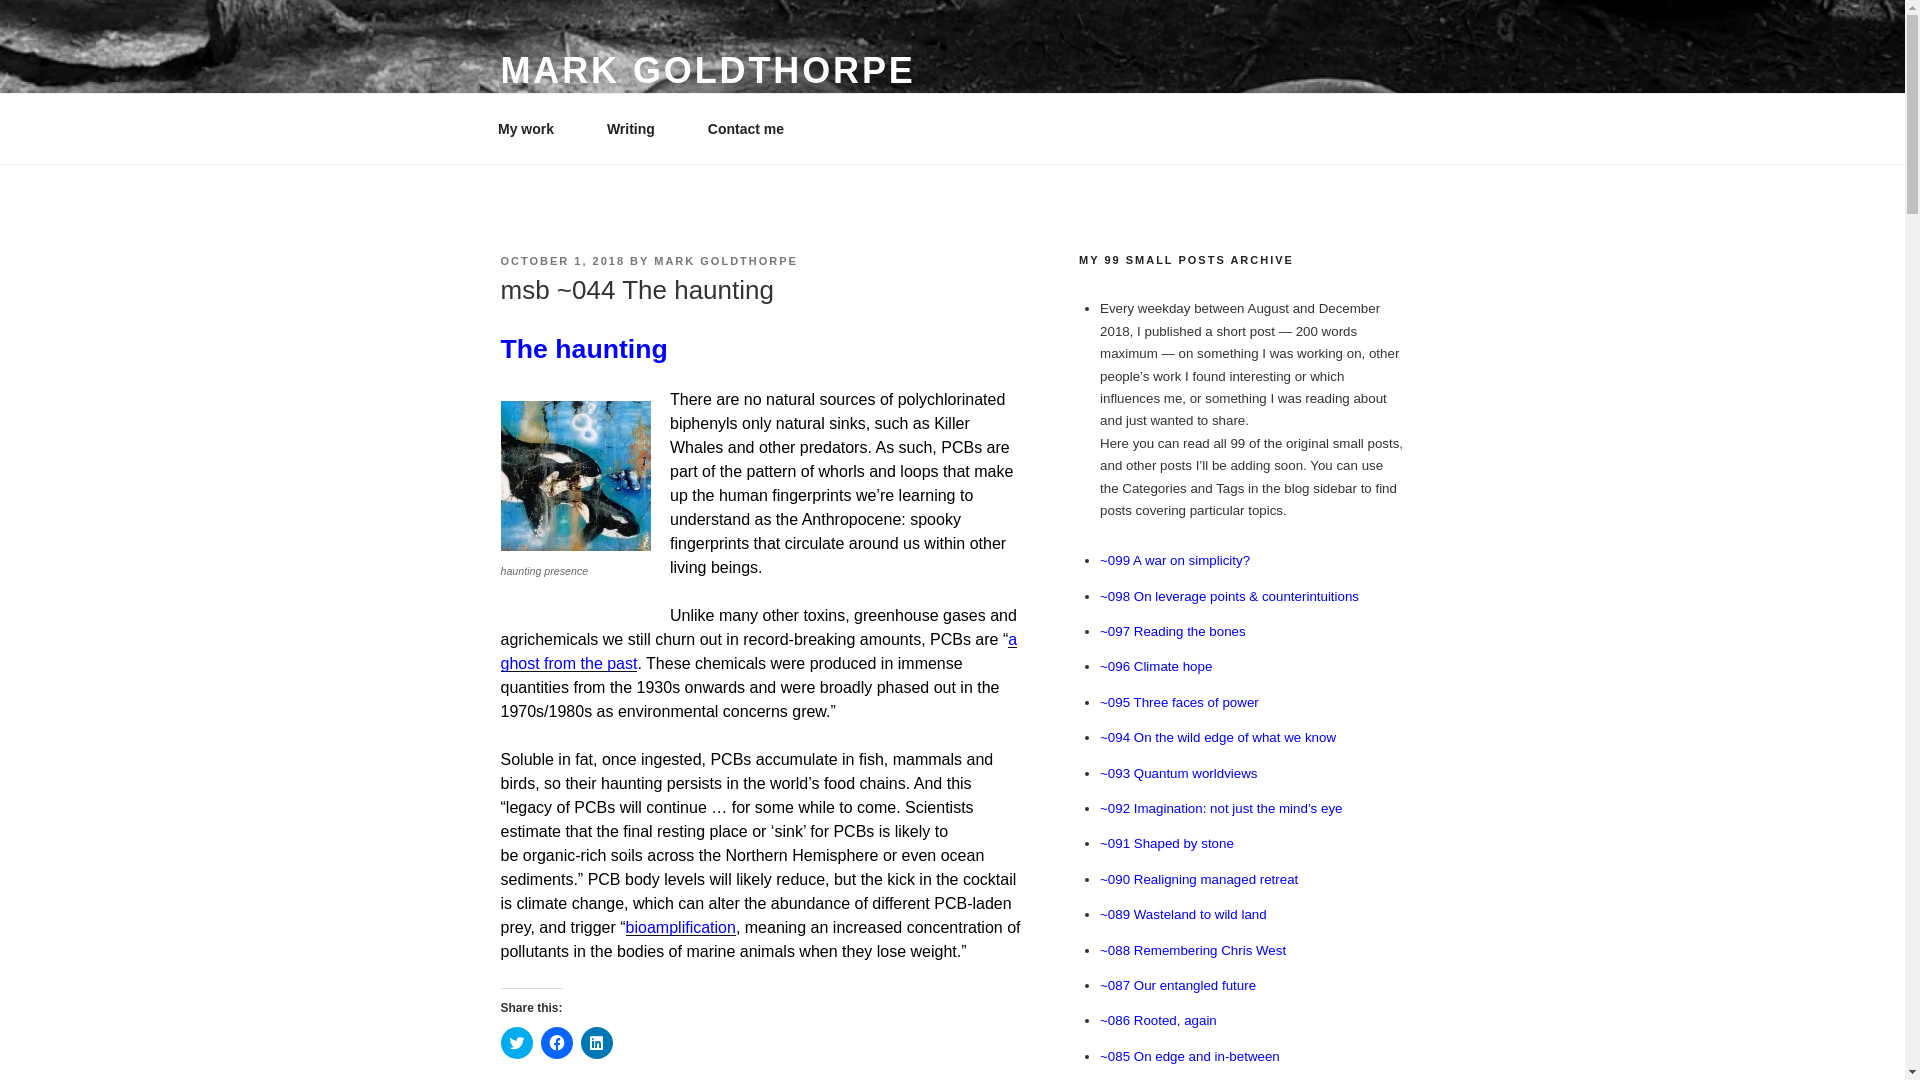 This screenshot has height=1080, width=1920. I want to click on MARK GOLDTHORPE, so click(707, 70).